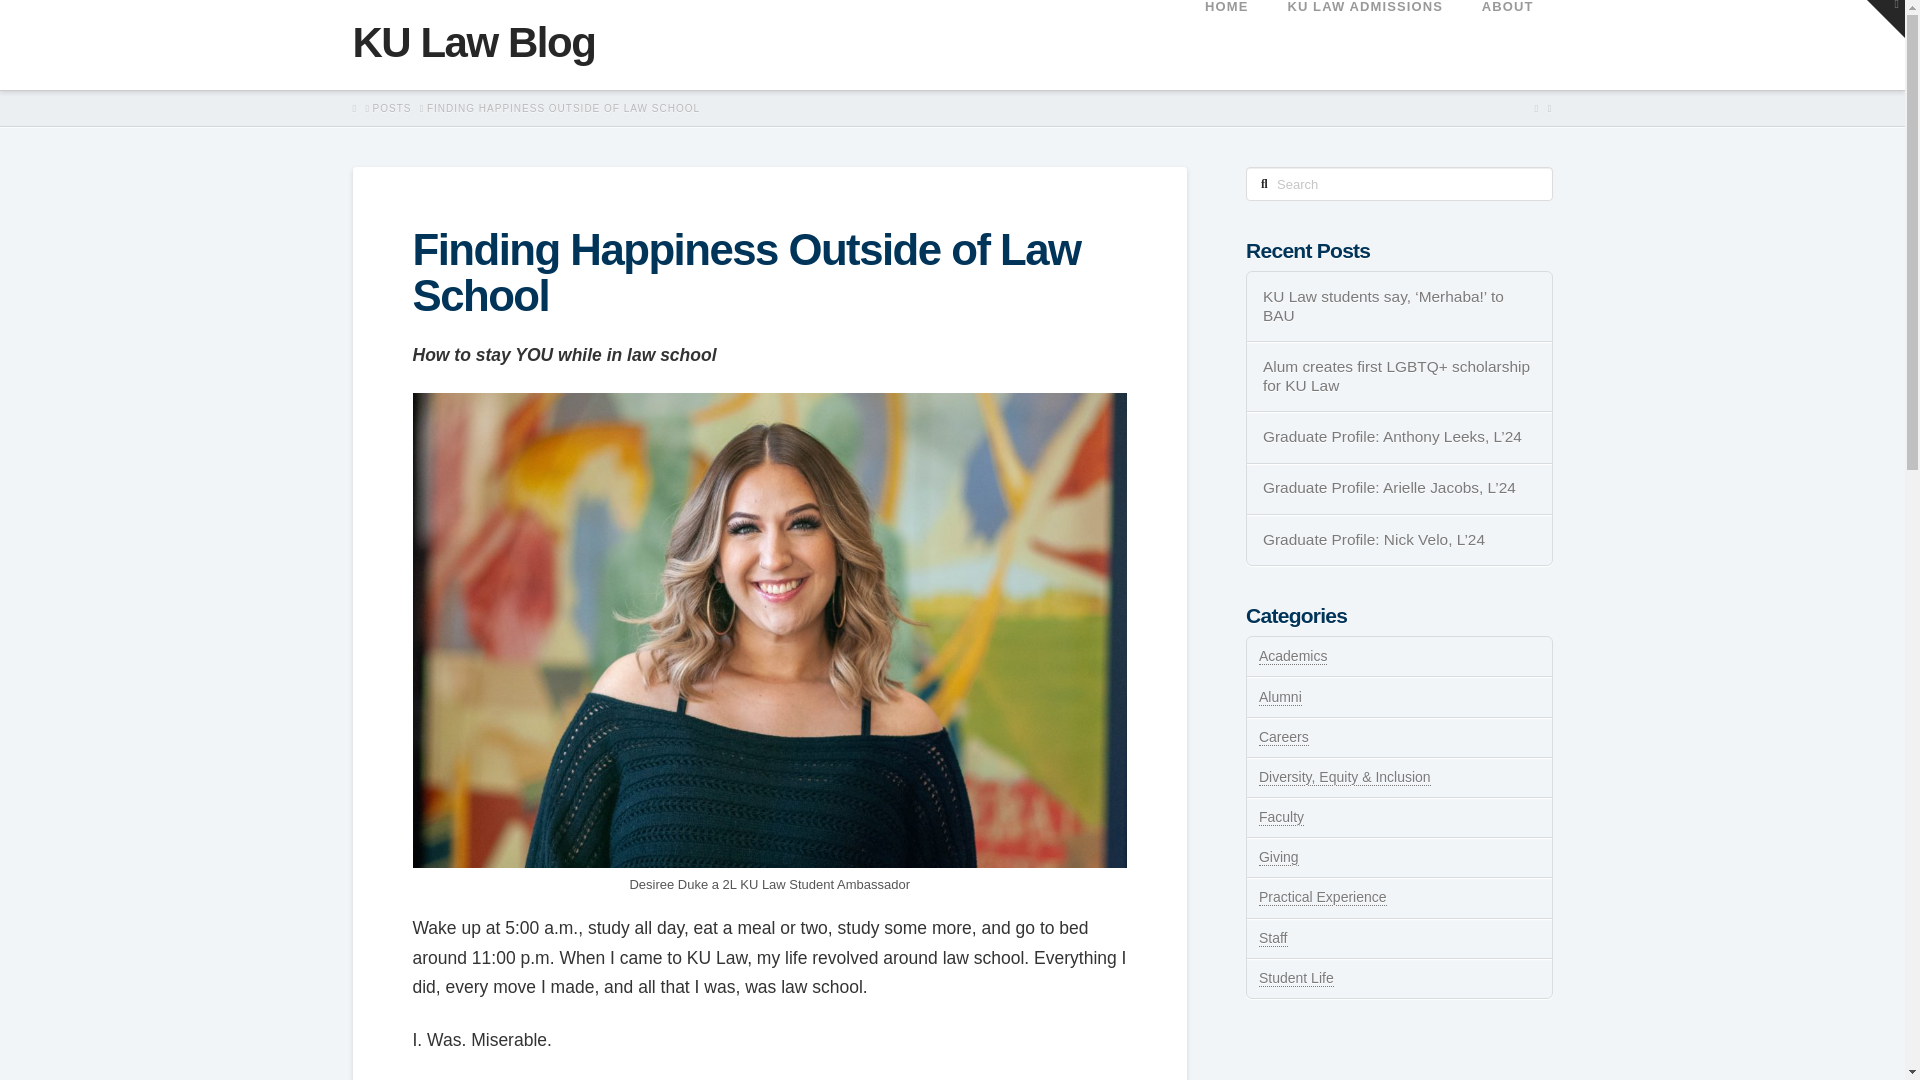 The image size is (1920, 1080). I want to click on Staff, so click(1274, 938).